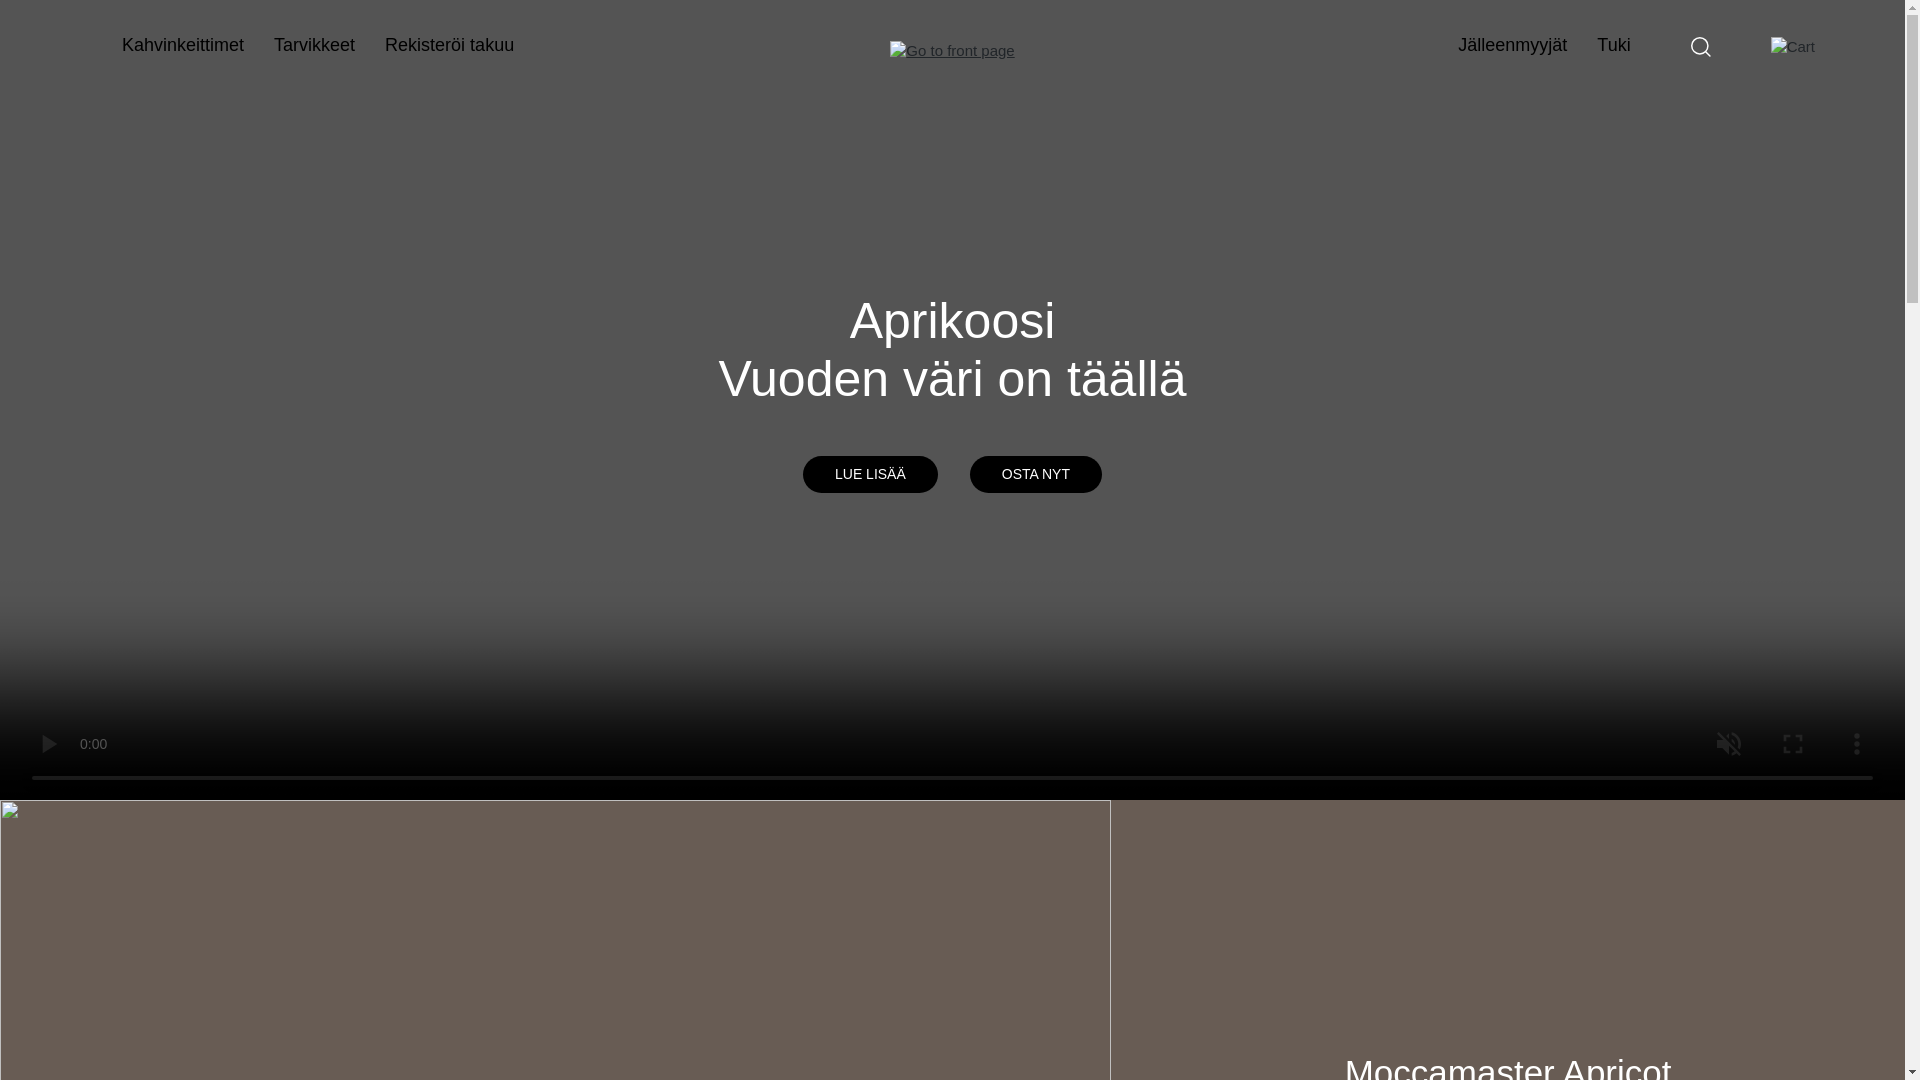  Describe the element at coordinates (1036, 474) in the screenshot. I see `OSTA NYT` at that location.